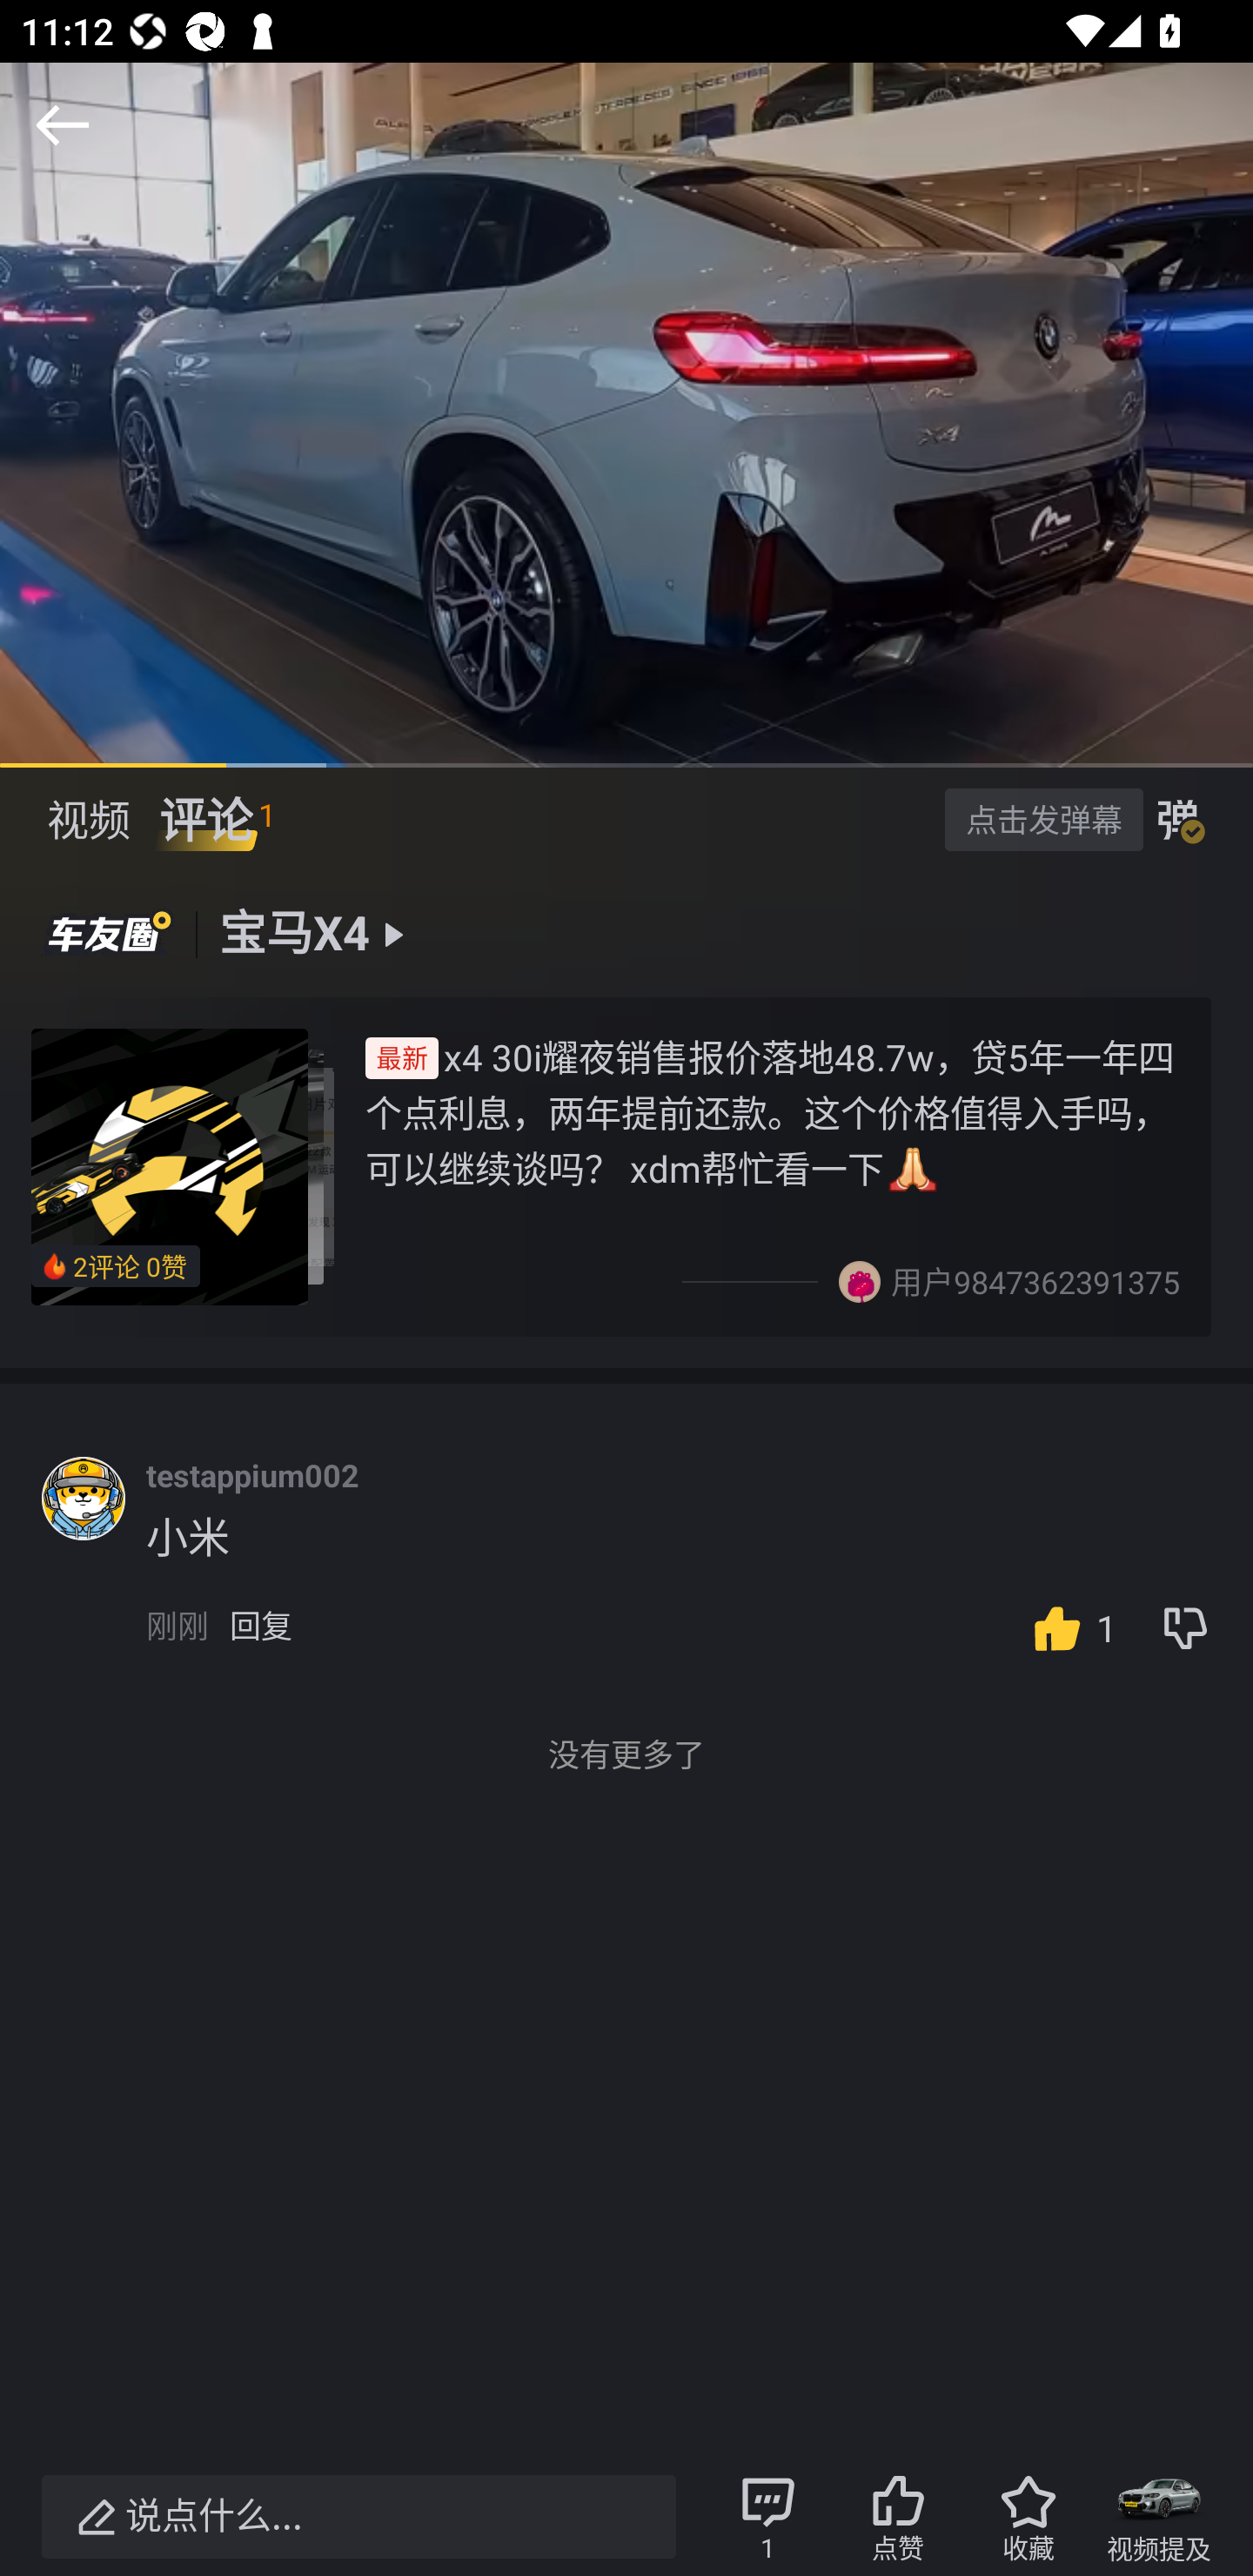 Image resolution: width=1253 pixels, height=2576 pixels. I want to click on 点击发弹幕, so click(1043, 818).